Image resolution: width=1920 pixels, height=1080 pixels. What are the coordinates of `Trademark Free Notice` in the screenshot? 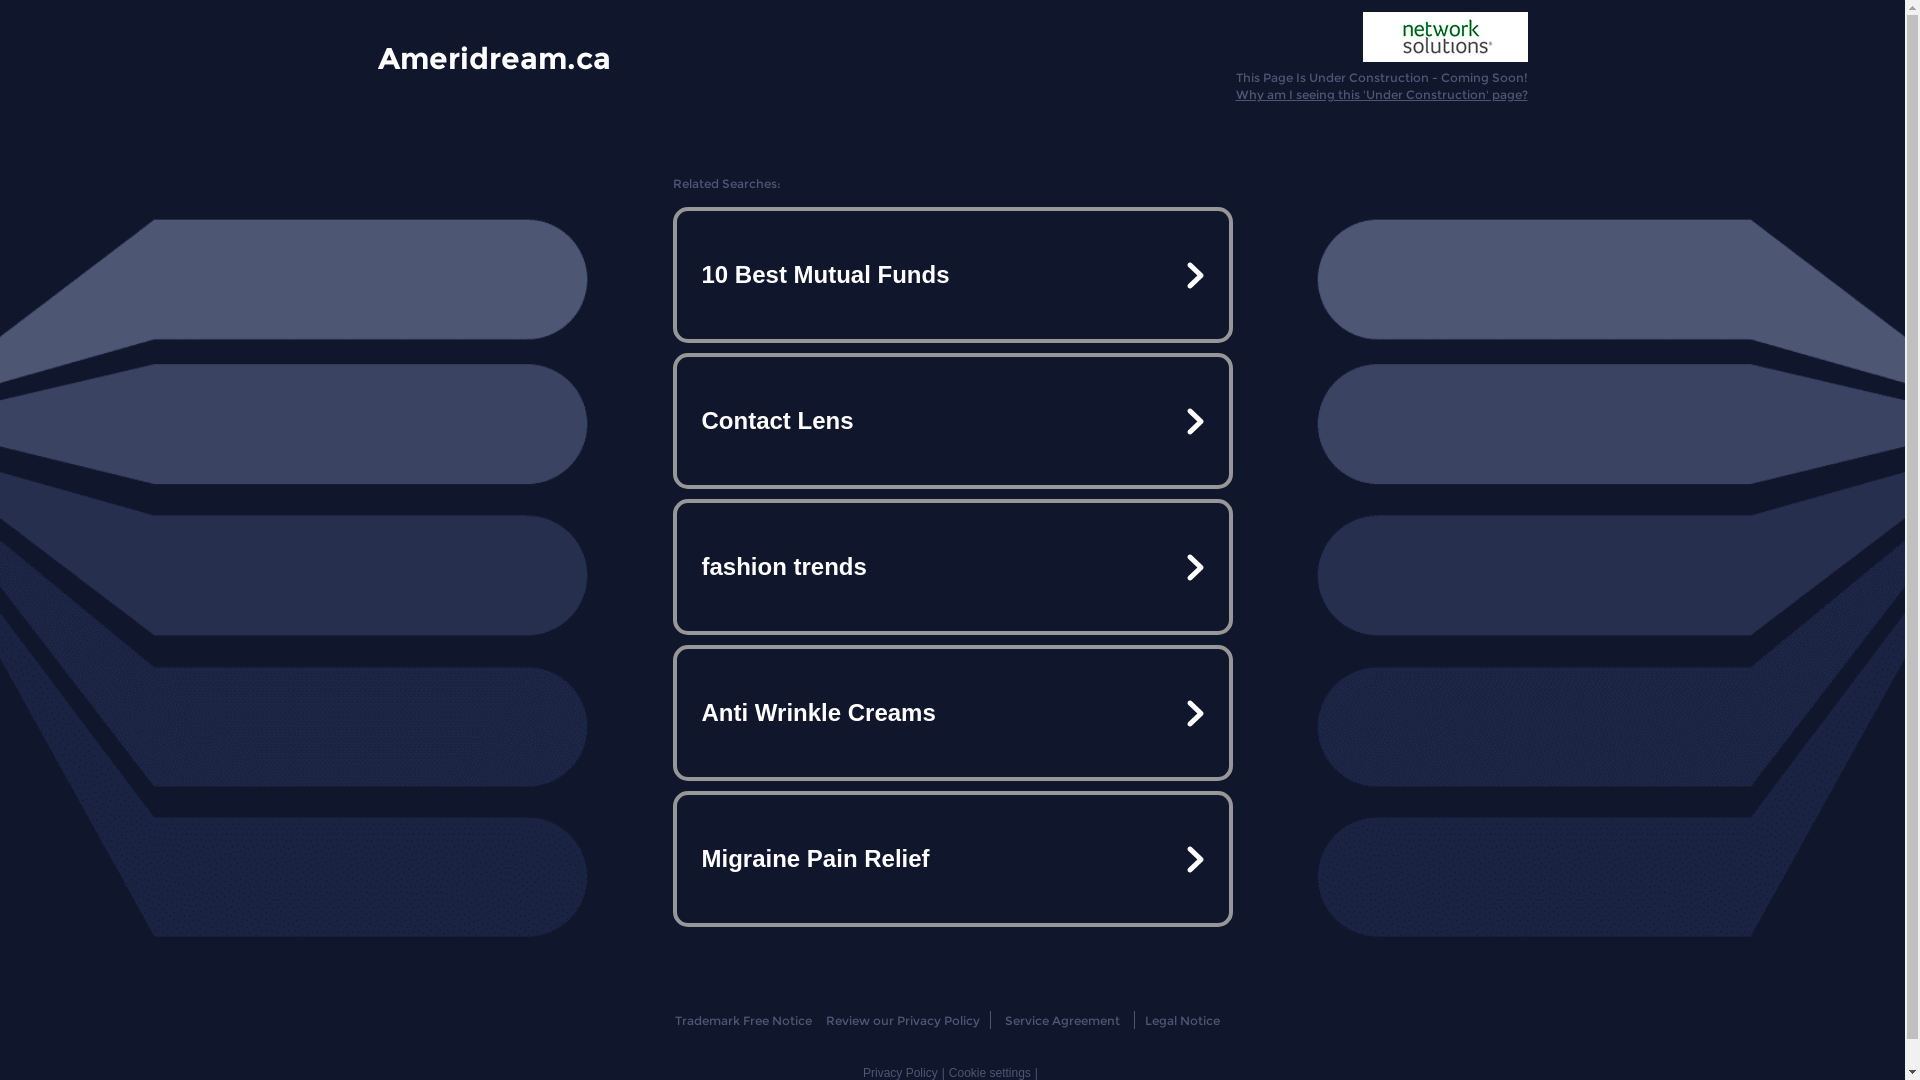 It's located at (744, 1020).